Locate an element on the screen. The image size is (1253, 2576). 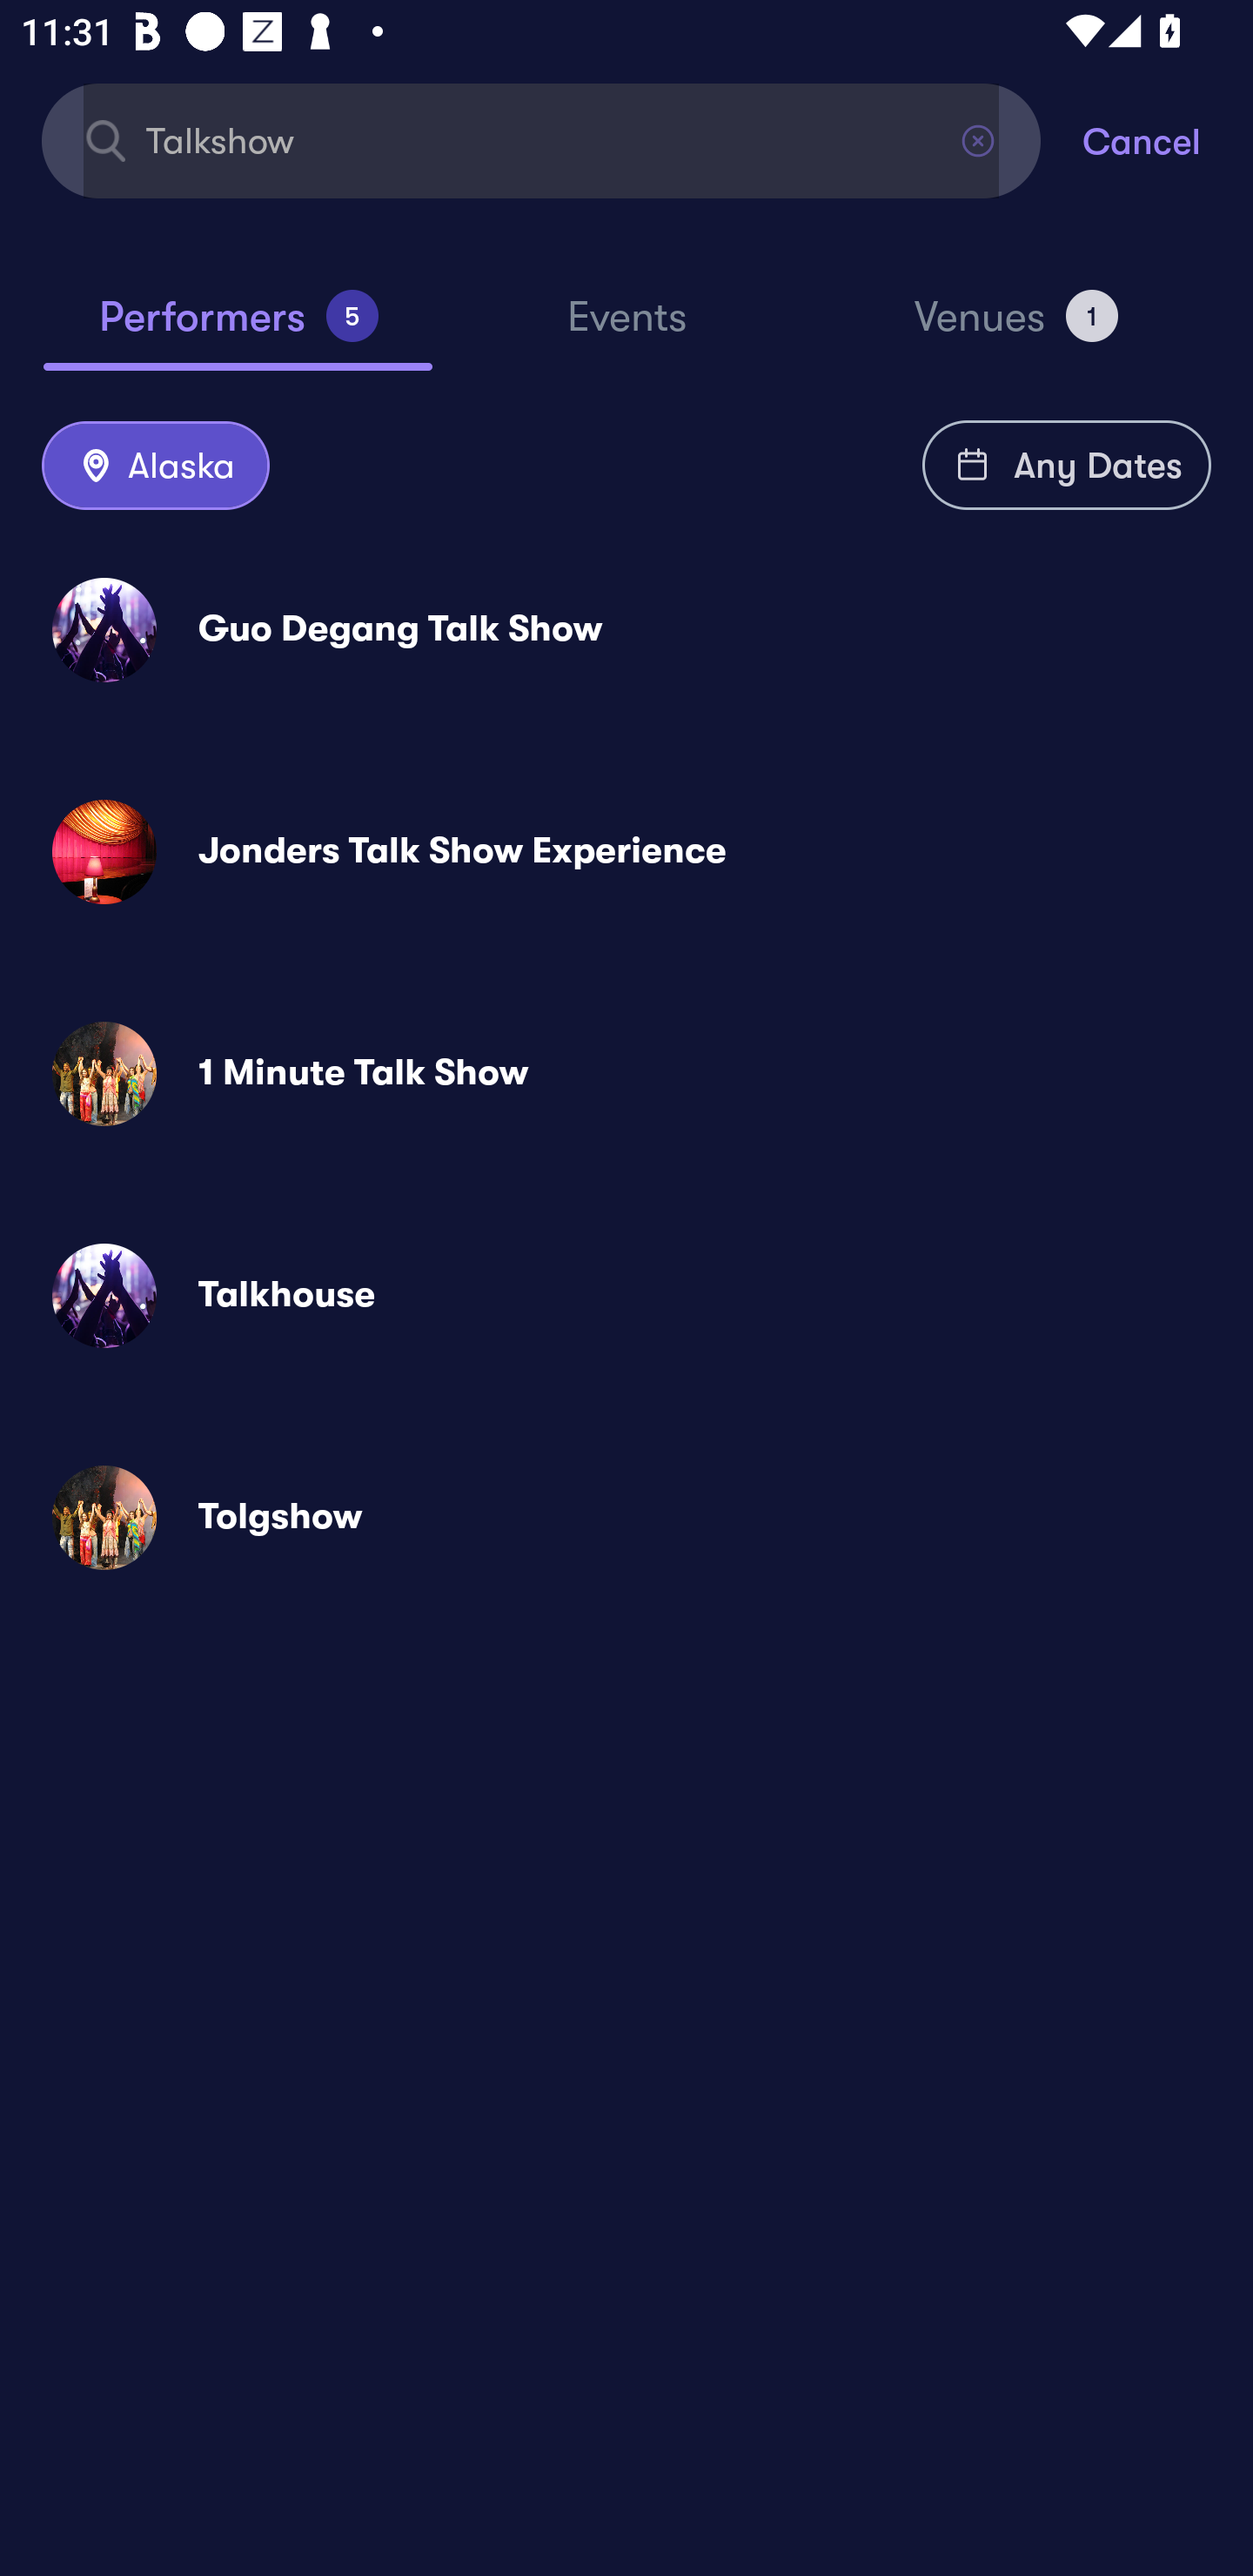
Talkhouse is located at coordinates (626, 1295).